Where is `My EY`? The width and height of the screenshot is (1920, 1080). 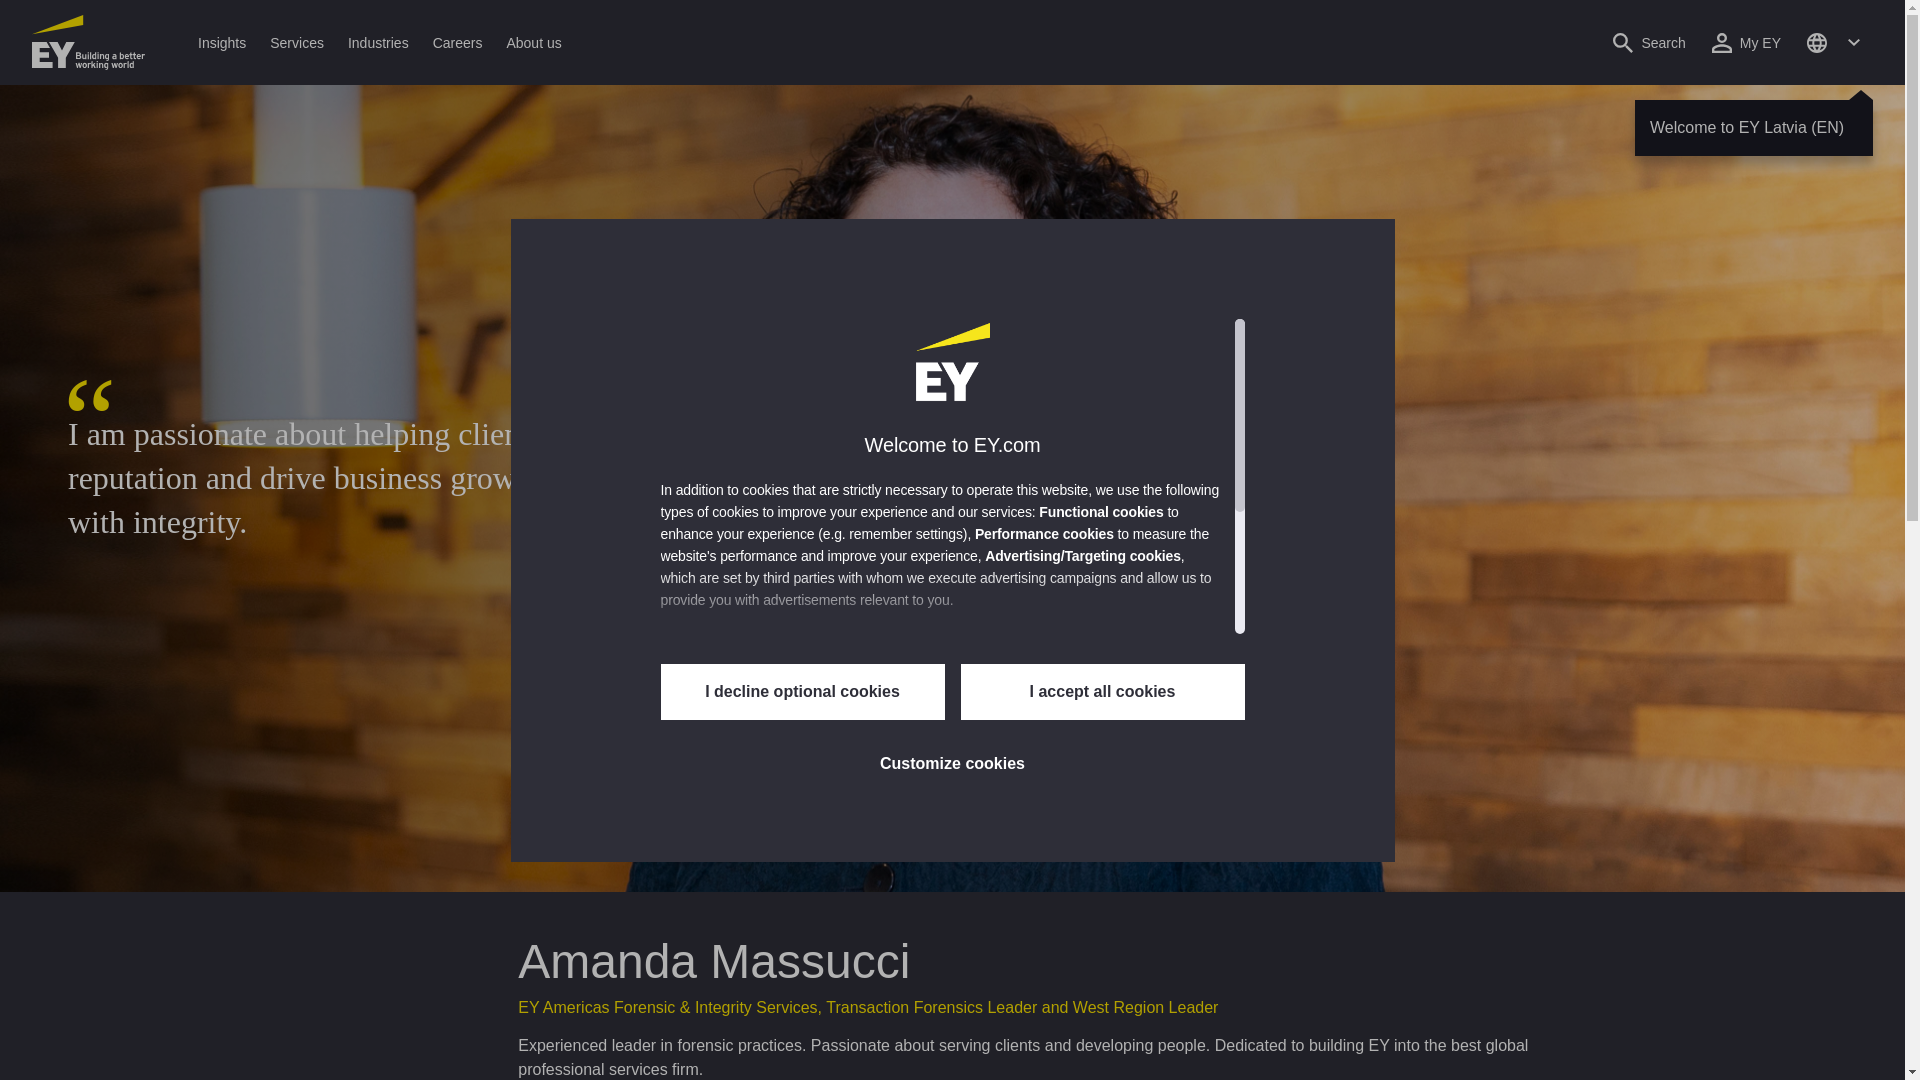 My EY is located at coordinates (1746, 42).